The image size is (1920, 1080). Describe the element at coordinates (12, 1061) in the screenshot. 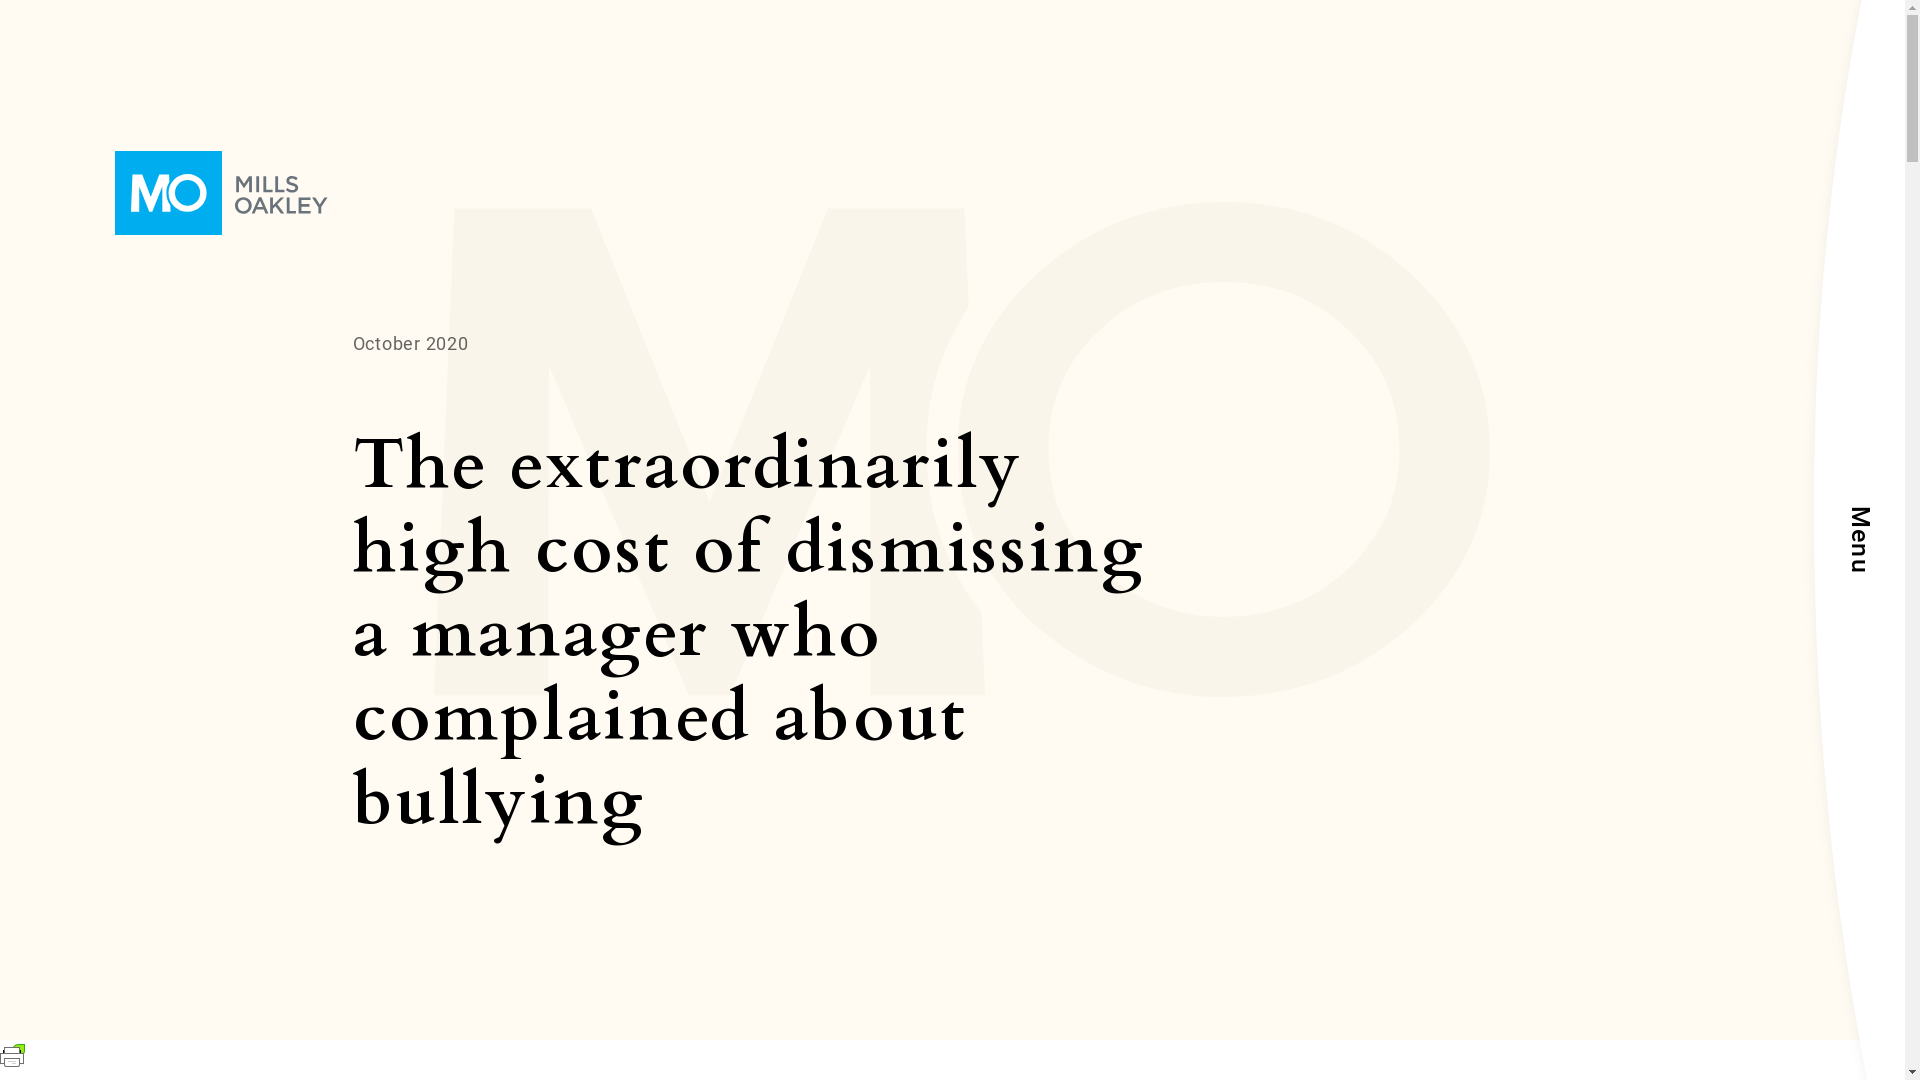

I see `Printer Friendly, PDF & Email` at that location.